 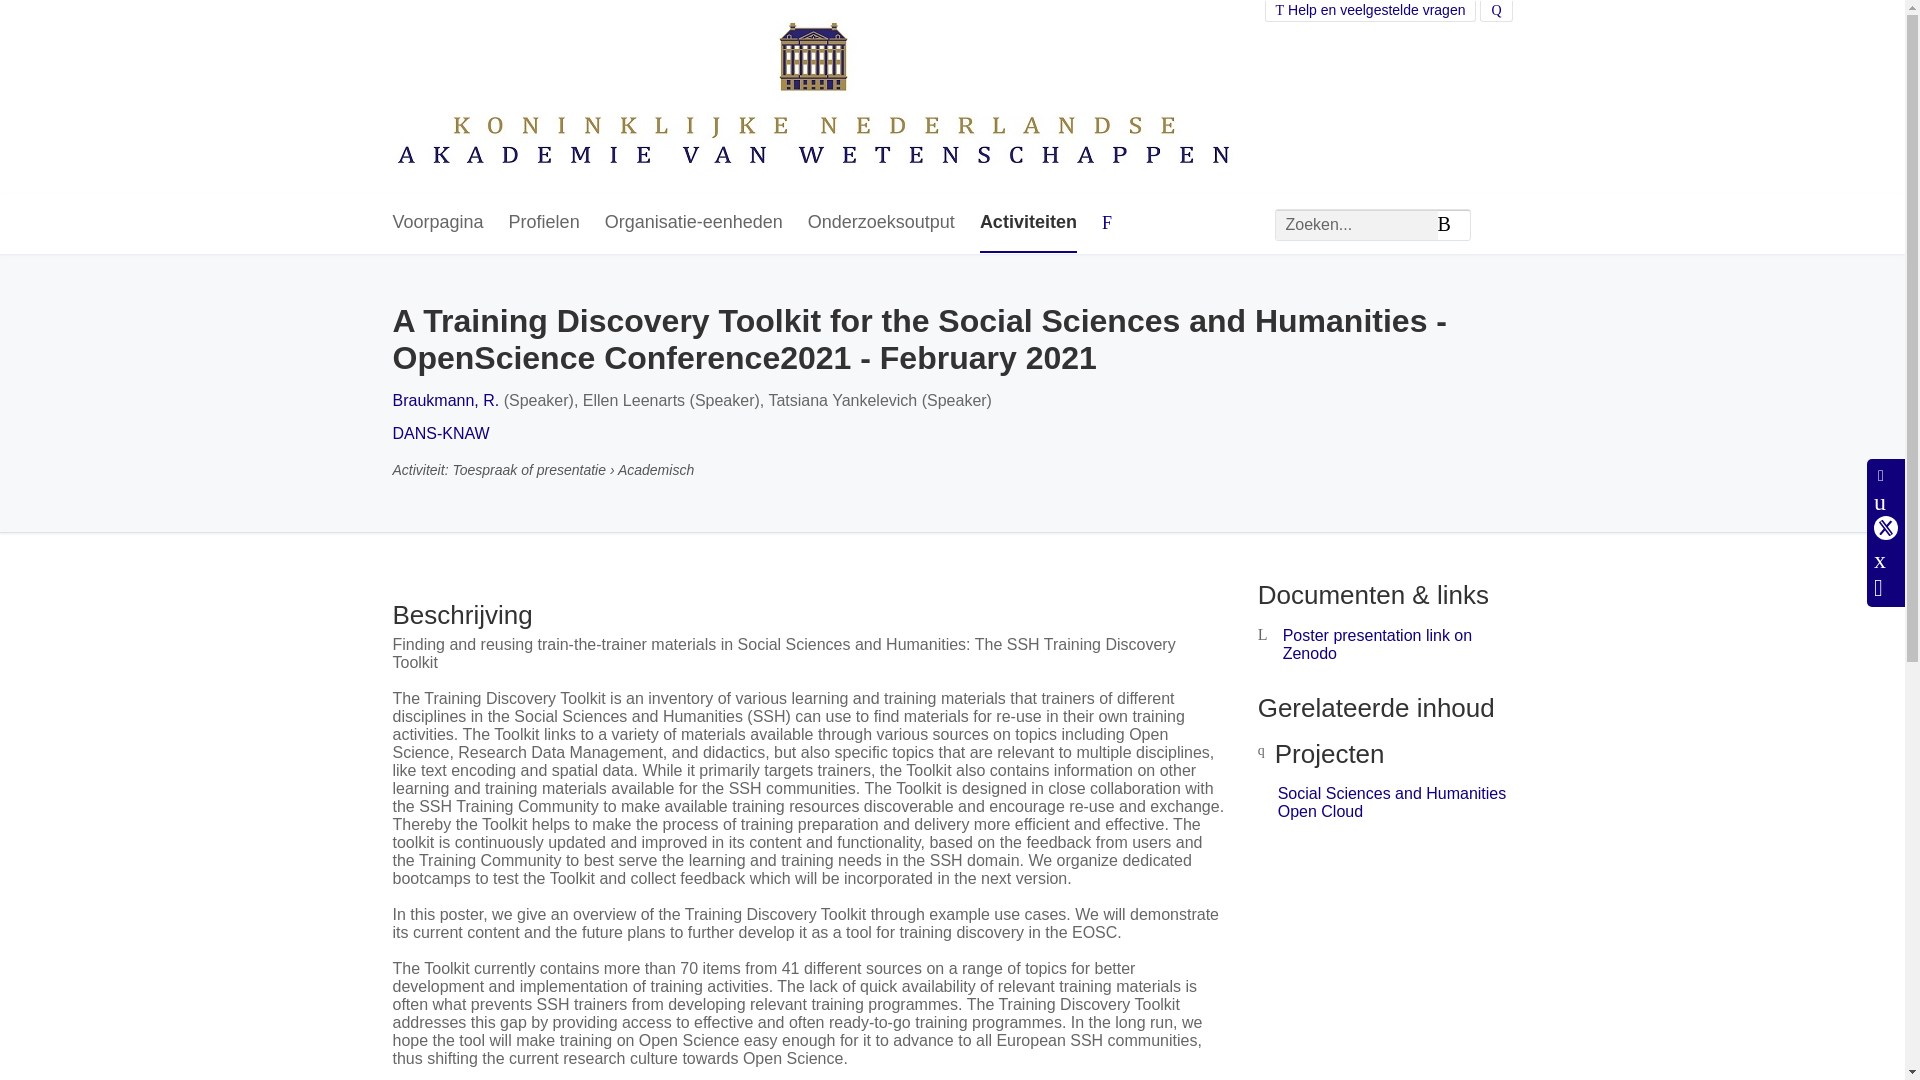 What do you see at coordinates (1886, 528) in the screenshot?
I see `X` at bounding box center [1886, 528].